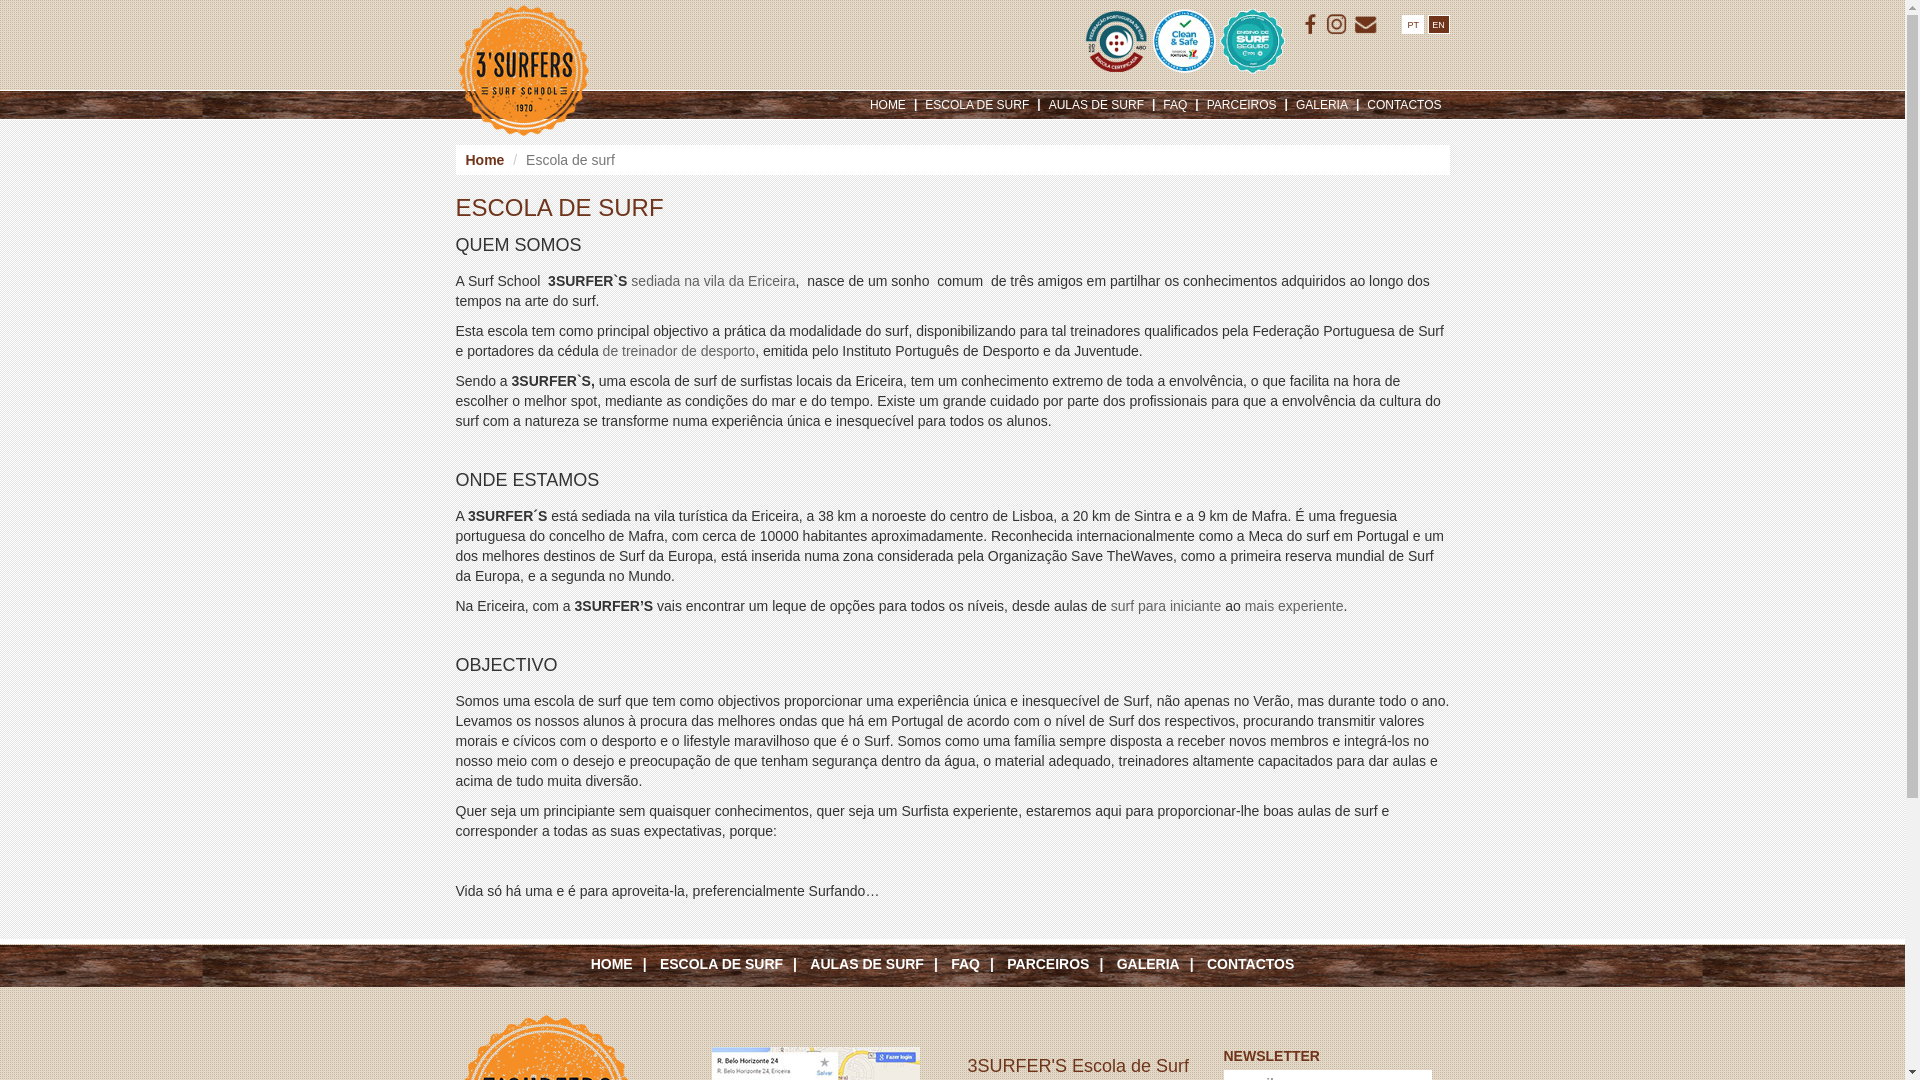 This screenshot has width=1920, height=1080. I want to click on AULAS DE SURF, so click(1096, 105).